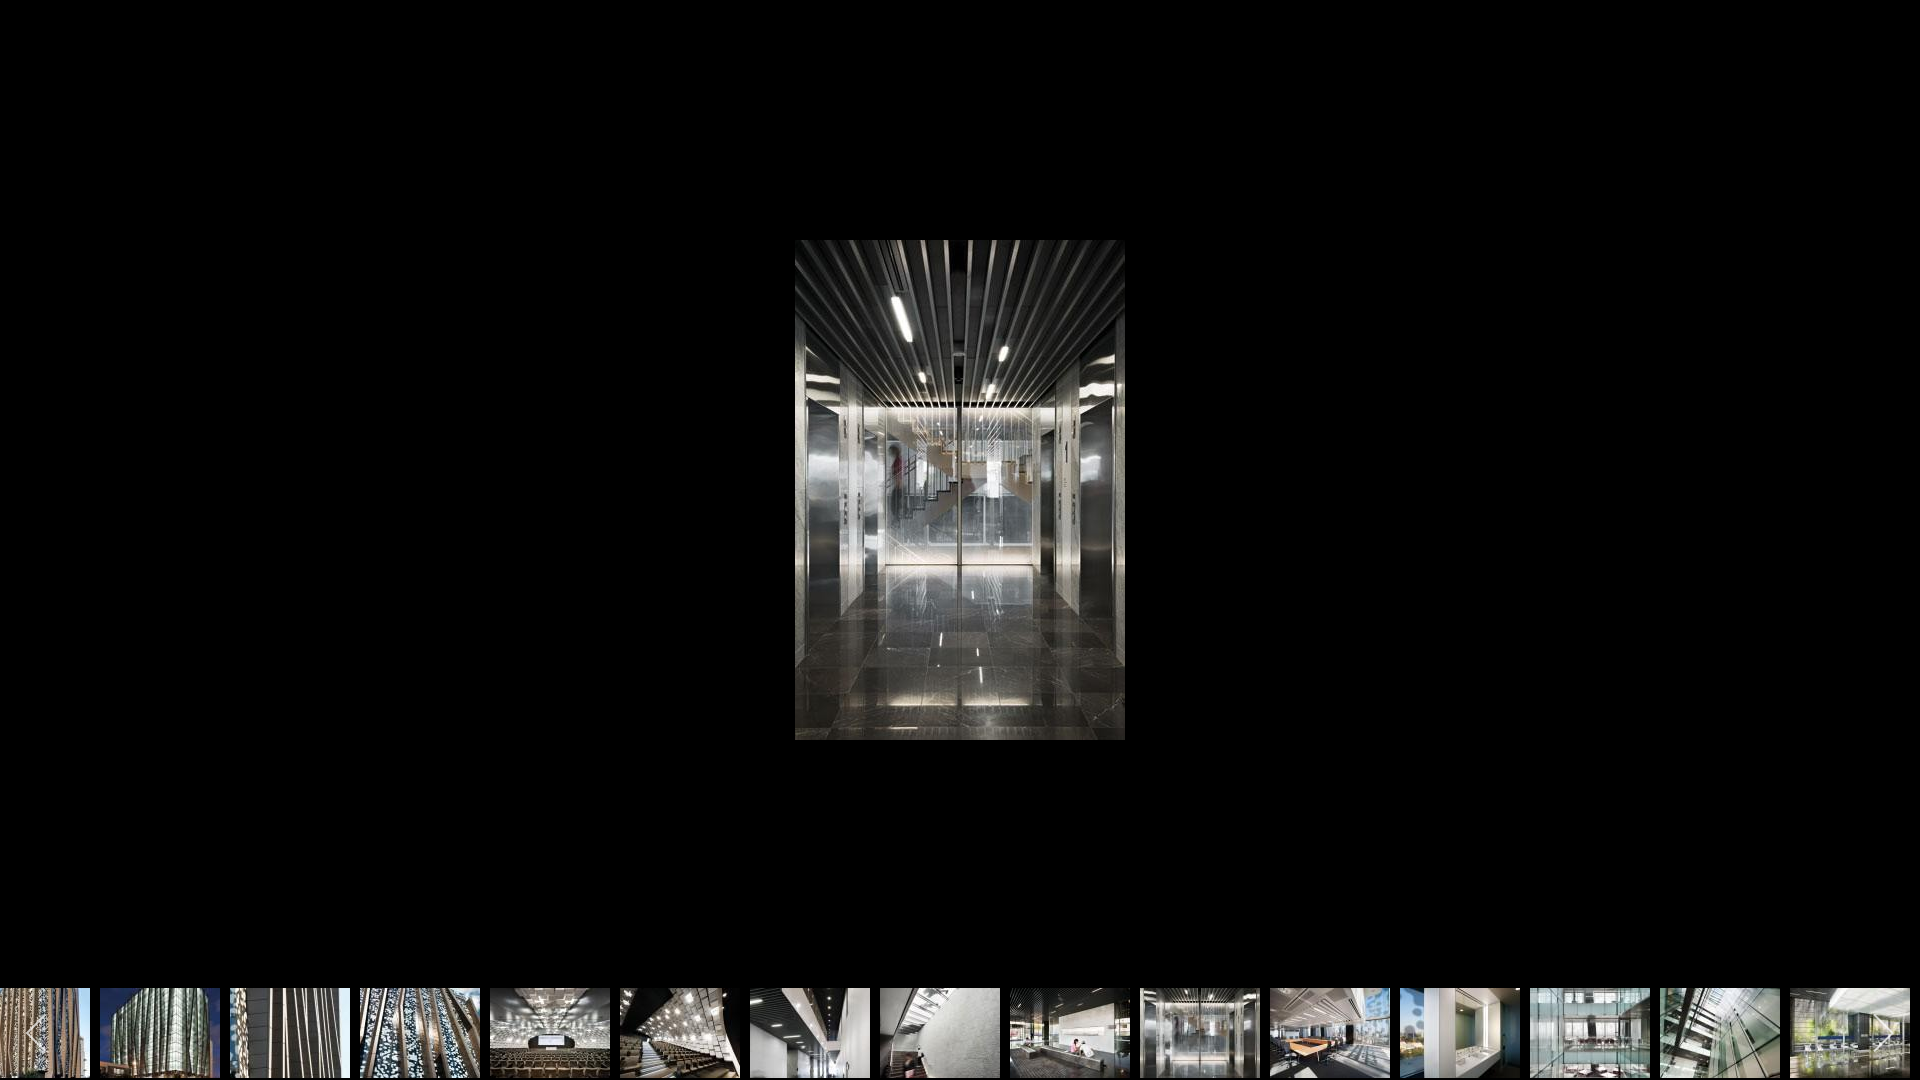 This screenshot has width=1920, height=1080. Describe the element at coordinates (970, 32) in the screenshot. I see `HOSPITALITY & RETAIL` at that location.